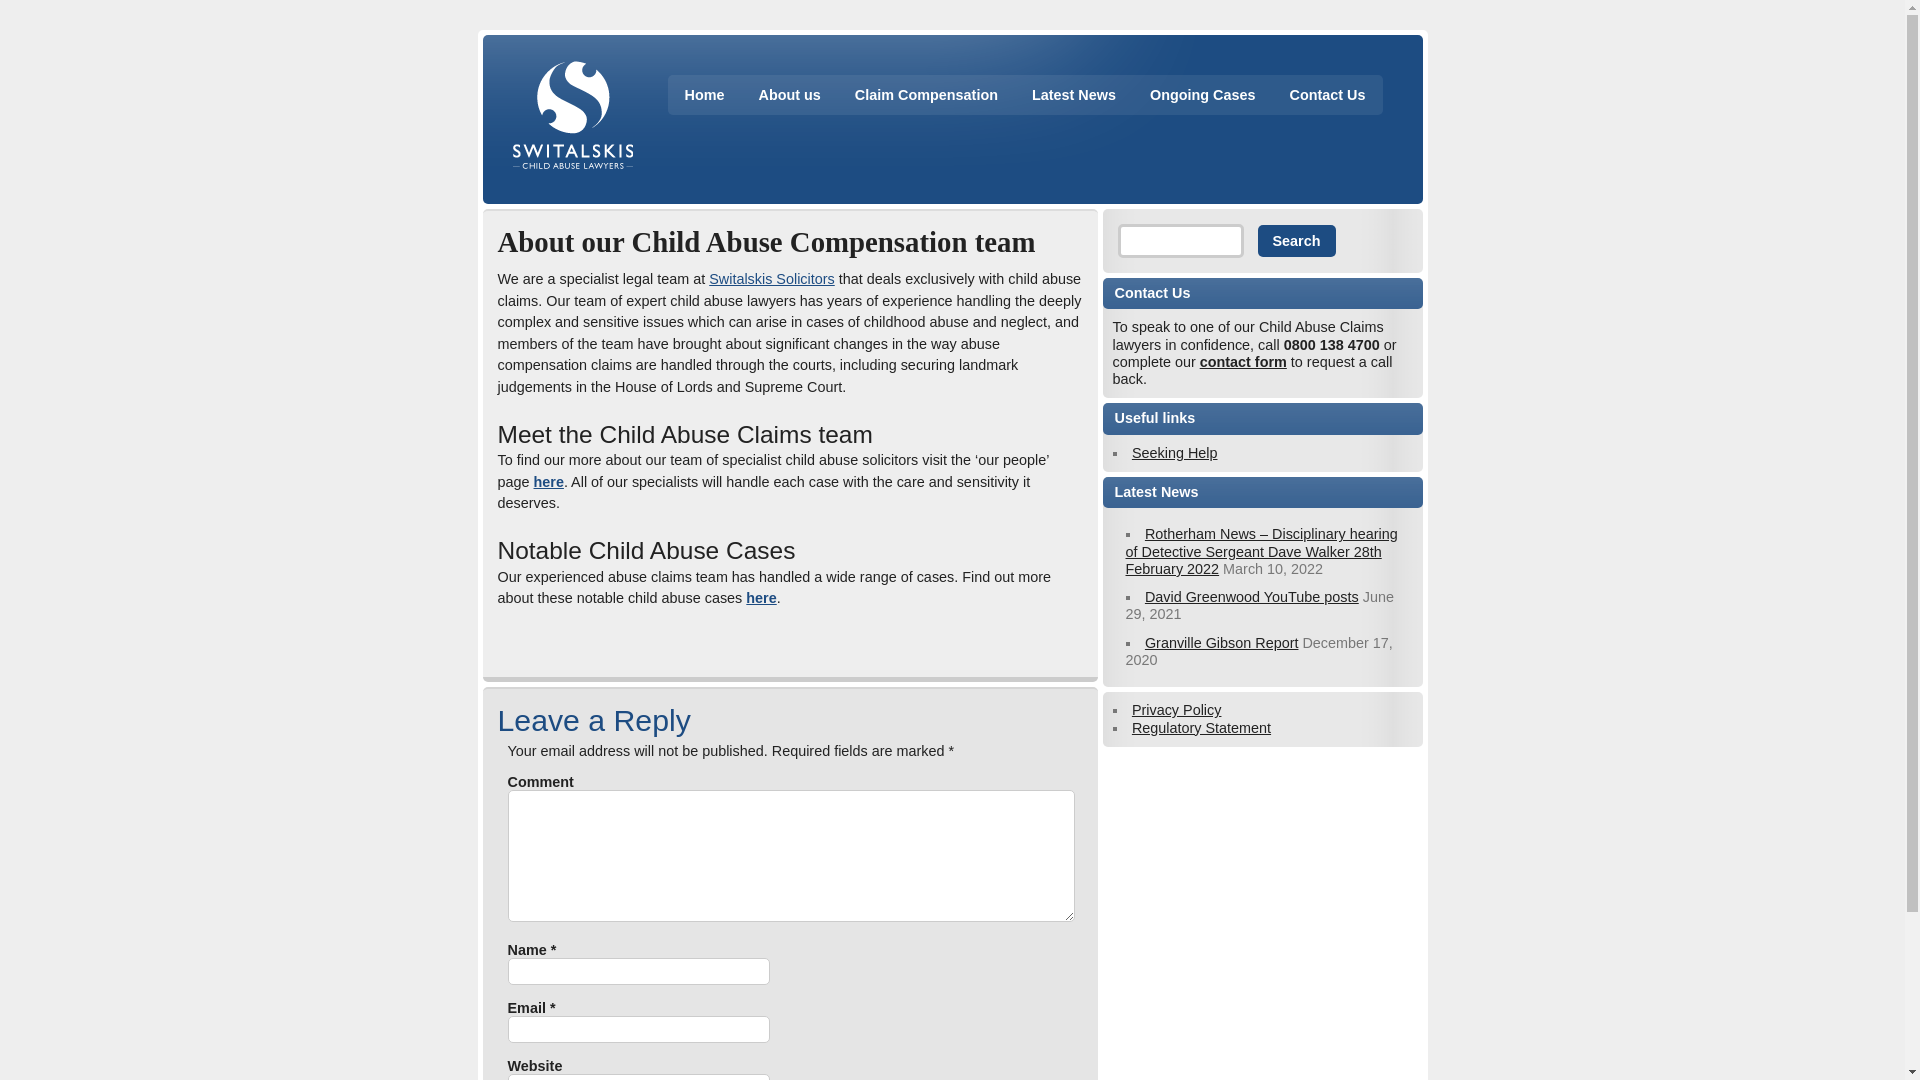 Image resolution: width=1920 pixels, height=1080 pixels. I want to click on Switalskis Solicitors LLP, so click(772, 279).